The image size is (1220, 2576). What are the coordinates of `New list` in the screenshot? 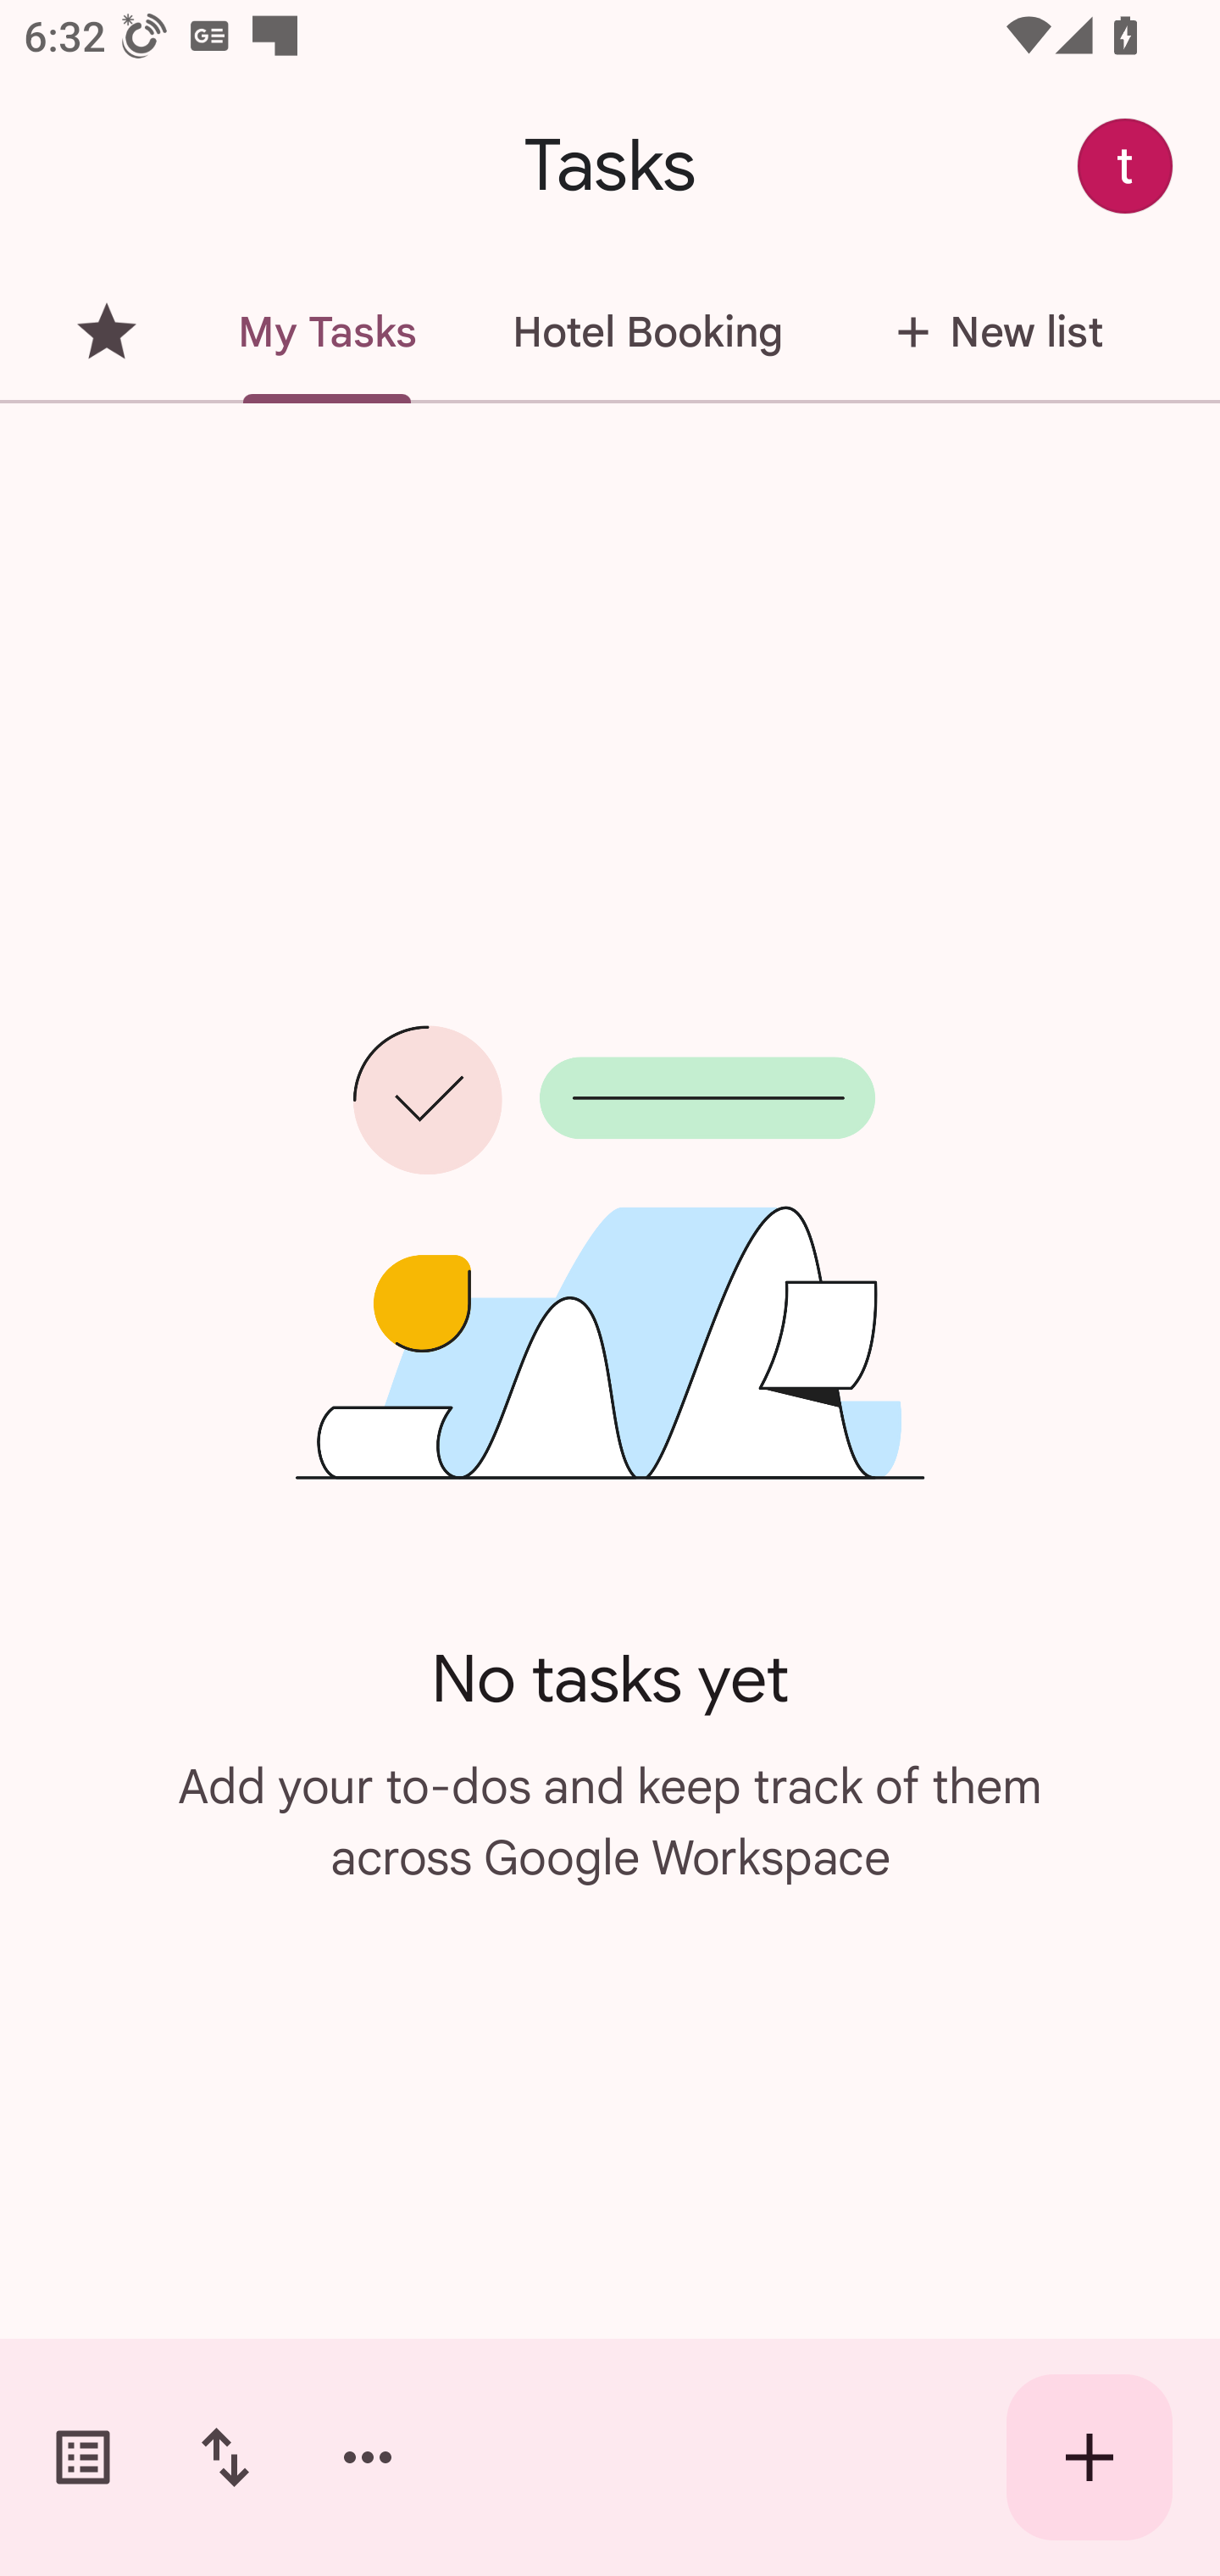 It's located at (990, 332).